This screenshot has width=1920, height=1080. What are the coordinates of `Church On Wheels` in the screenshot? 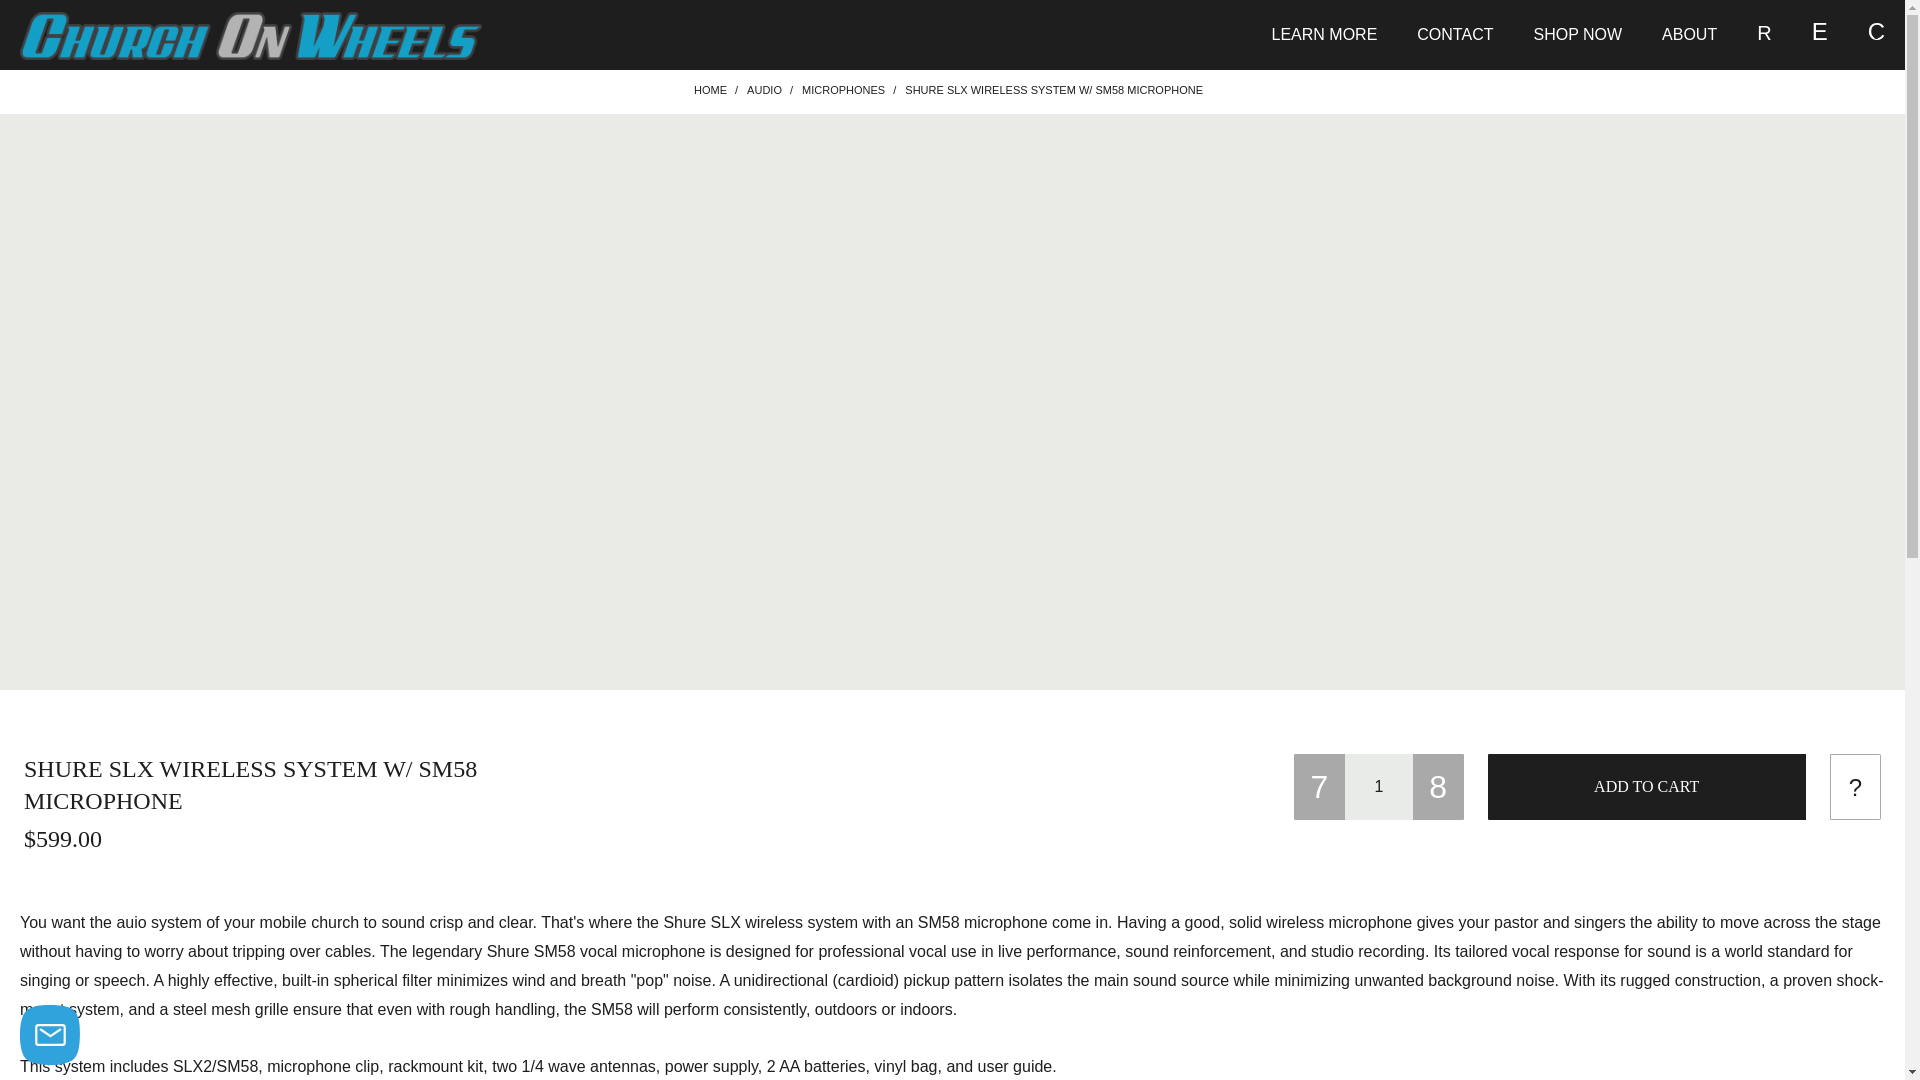 It's located at (250, 36).